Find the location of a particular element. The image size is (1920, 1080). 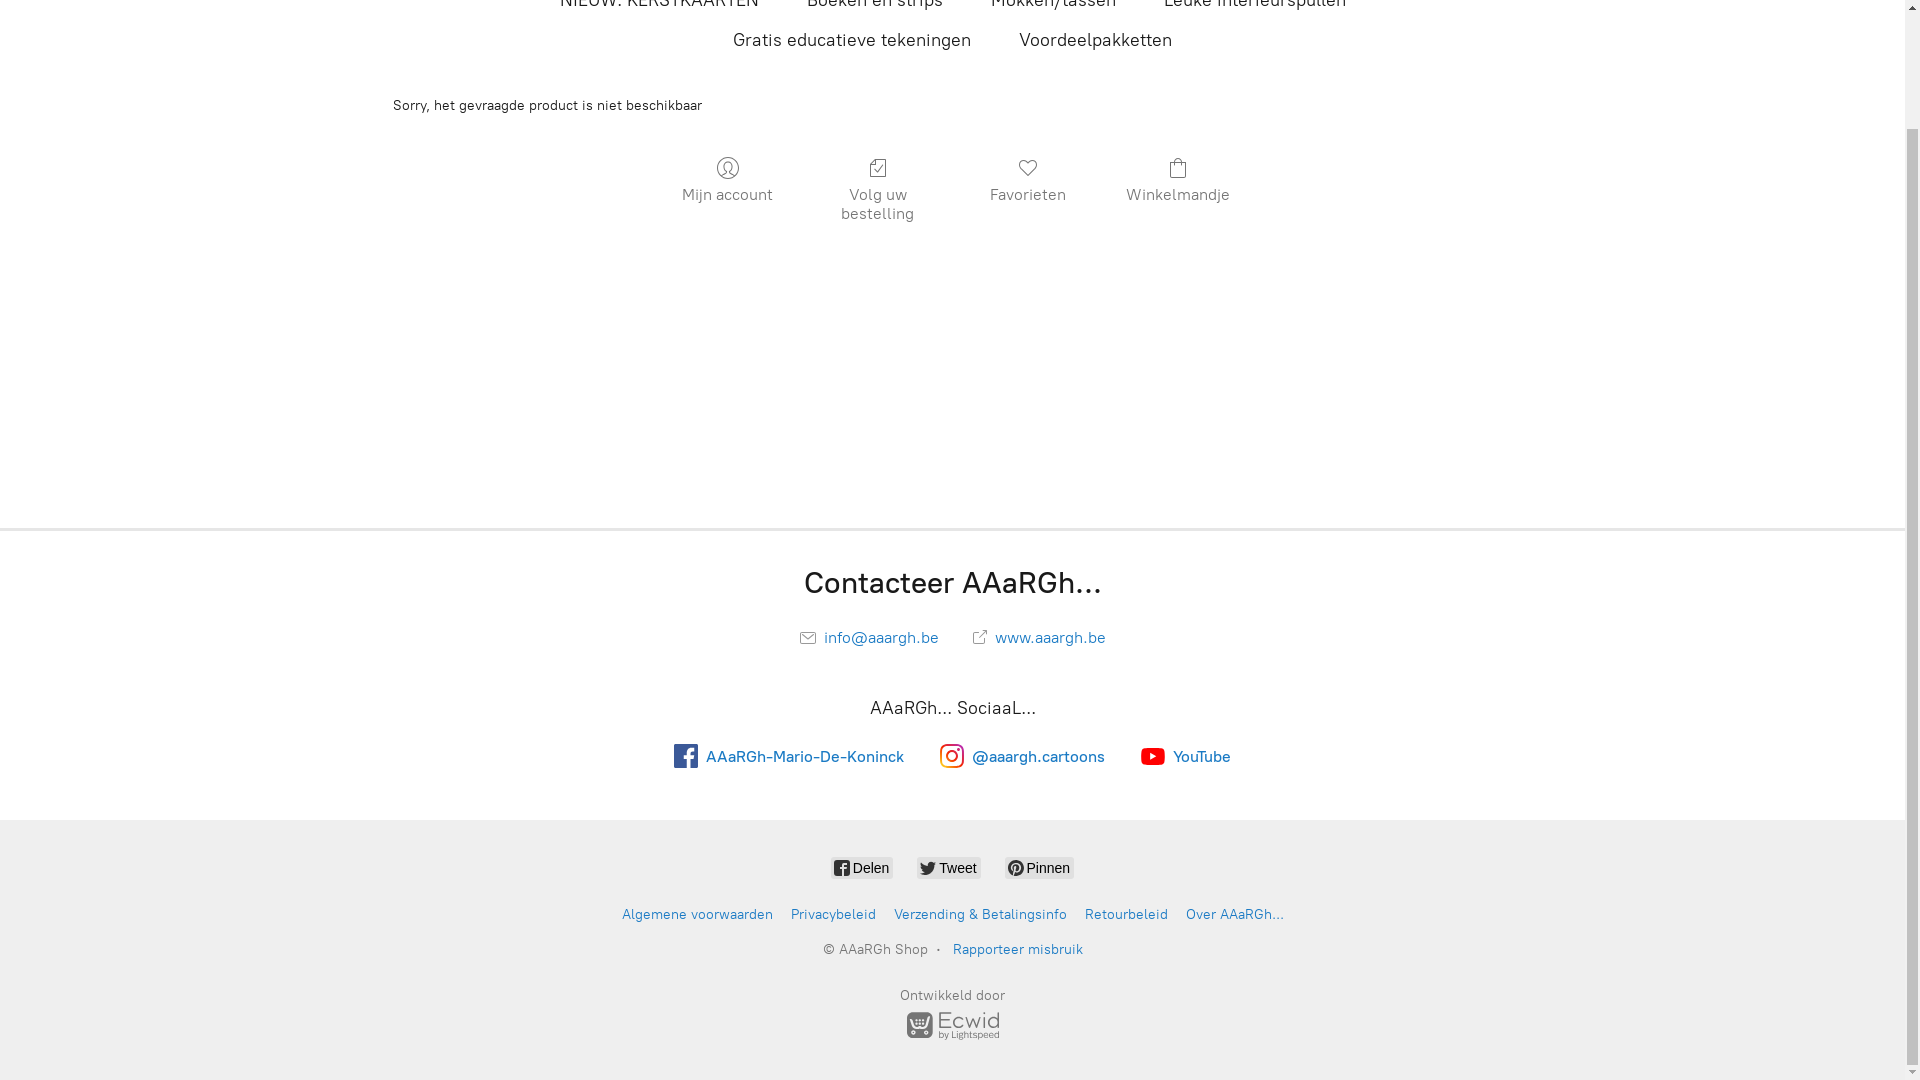

@aaargh.cartoons is located at coordinates (1022, 887).